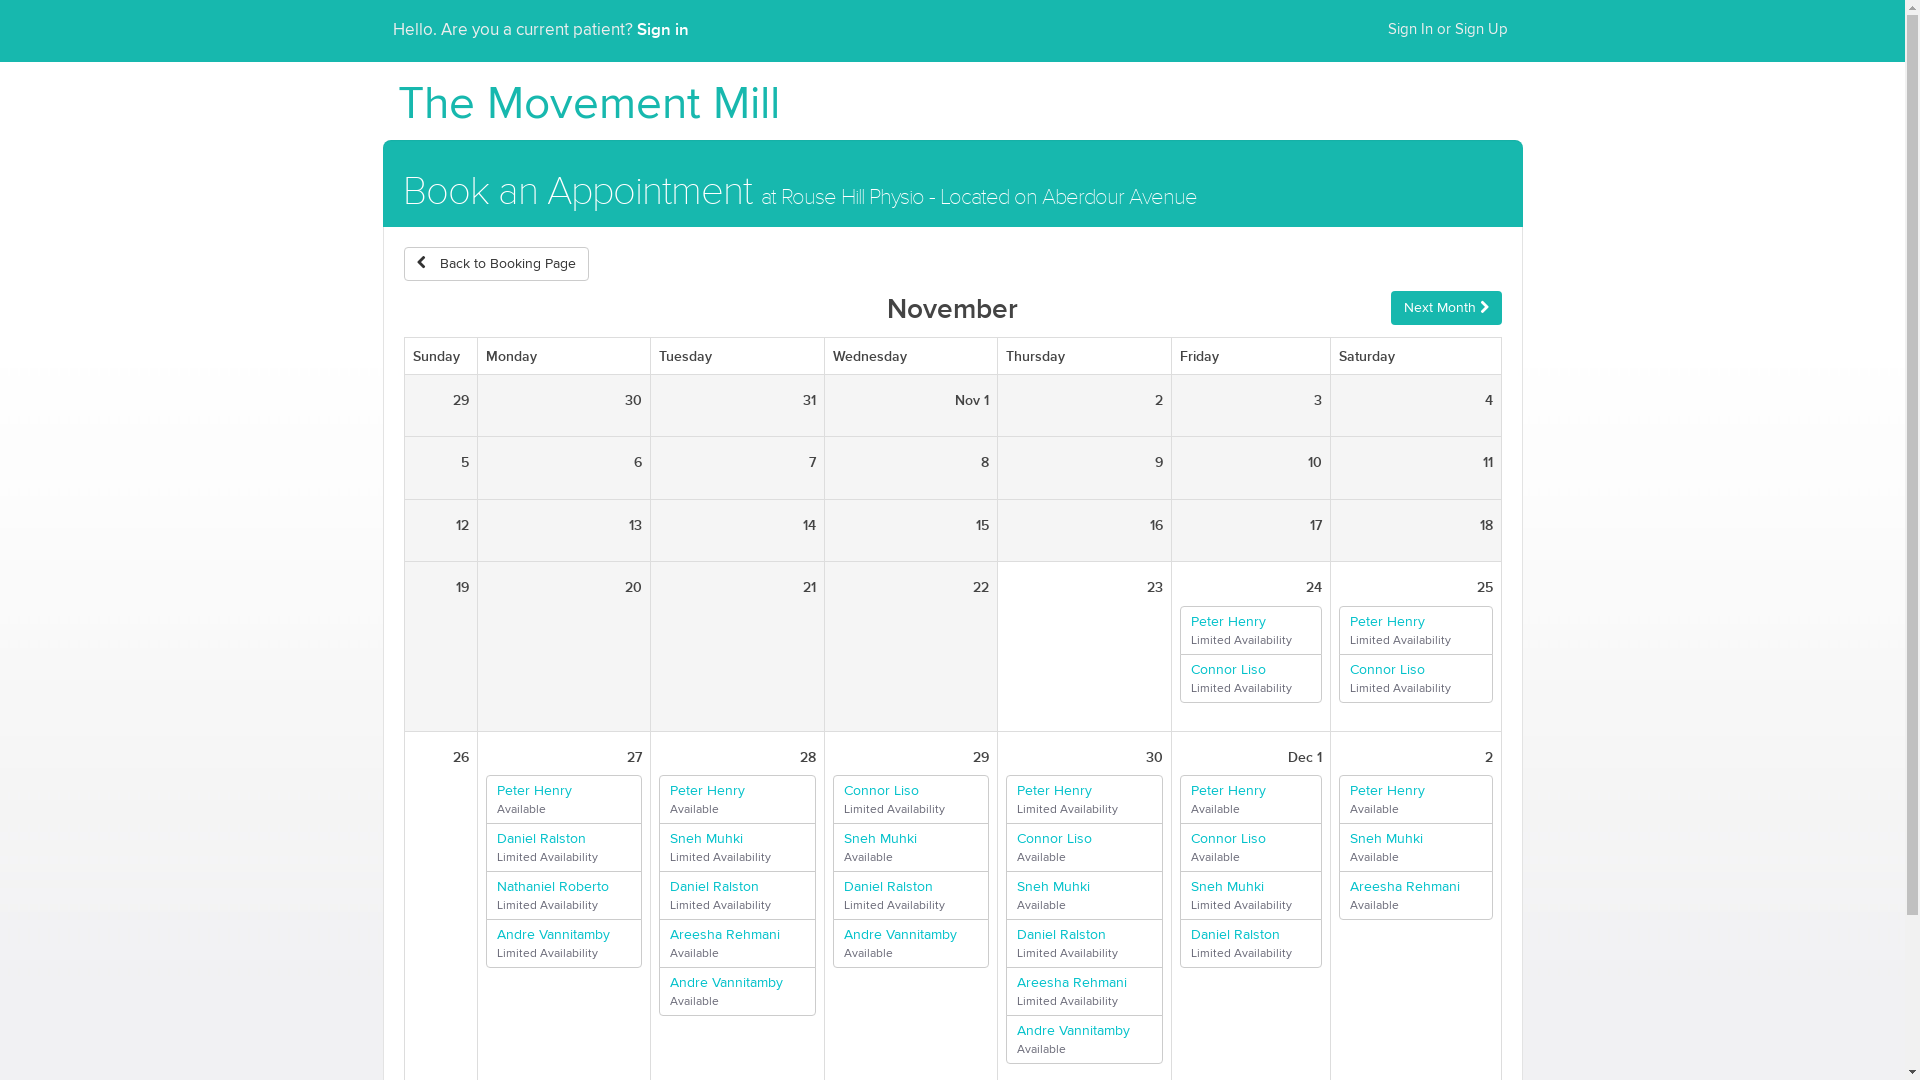 The height and width of the screenshot is (1080, 1920). Describe the element at coordinates (912, 800) in the screenshot. I see `Connor Liso
Limited Availability` at that location.